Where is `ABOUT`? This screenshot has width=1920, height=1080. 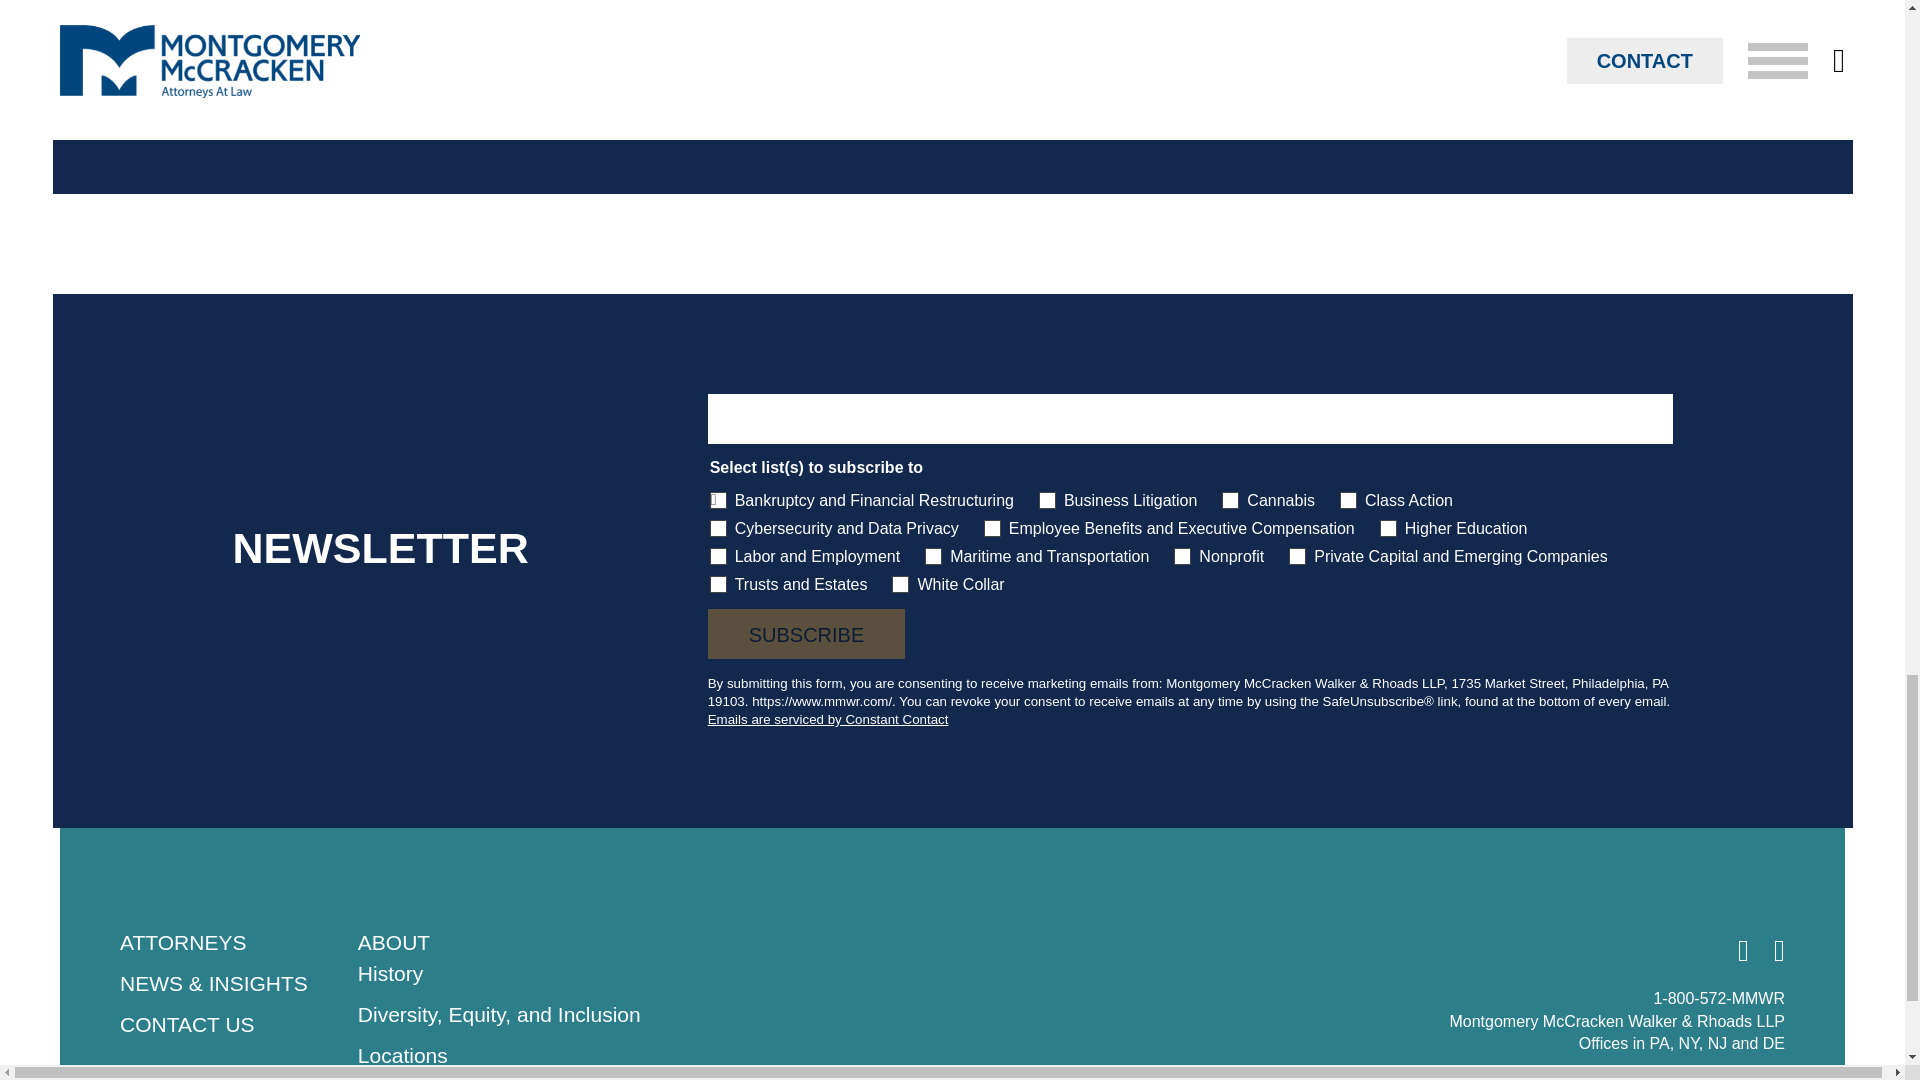
ABOUT is located at coordinates (394, 942).